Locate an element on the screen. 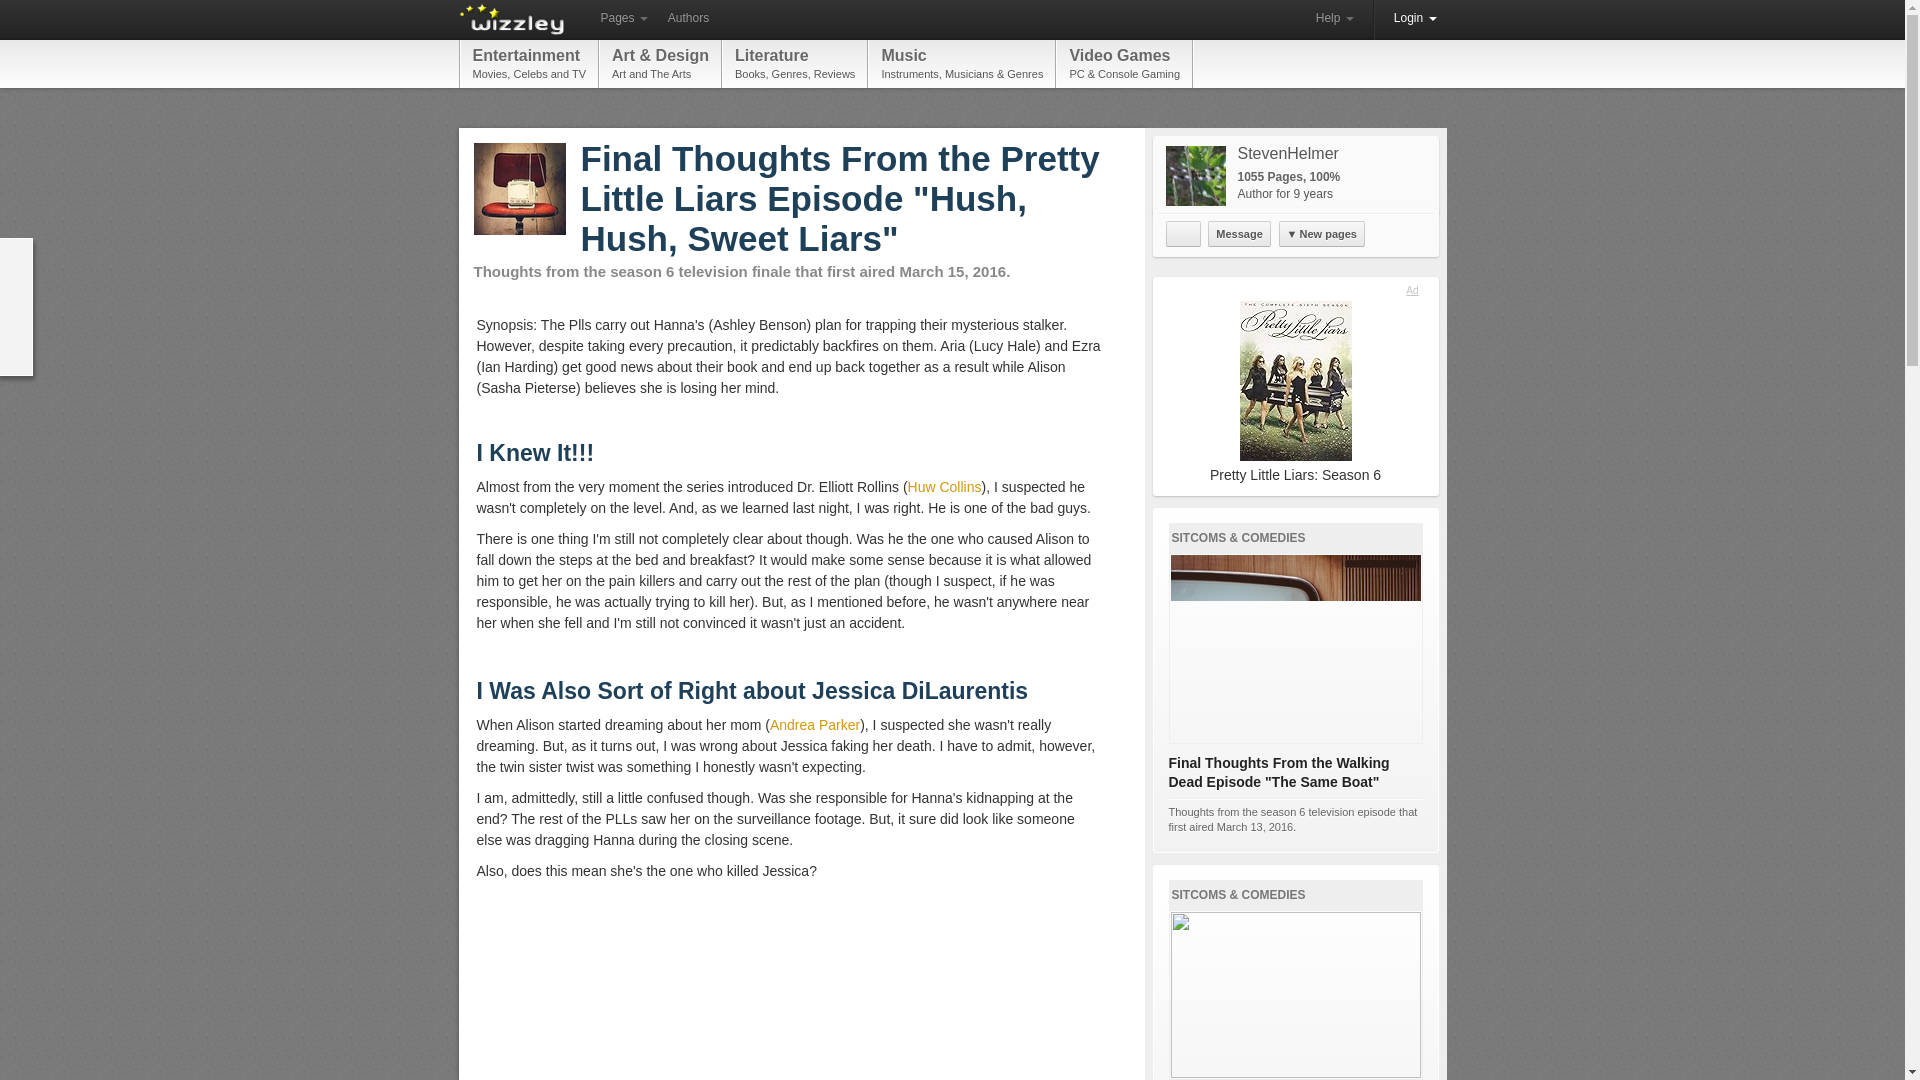 This screenshot has height=1080, width=1920. Help is located at coordinates (1183, 234).